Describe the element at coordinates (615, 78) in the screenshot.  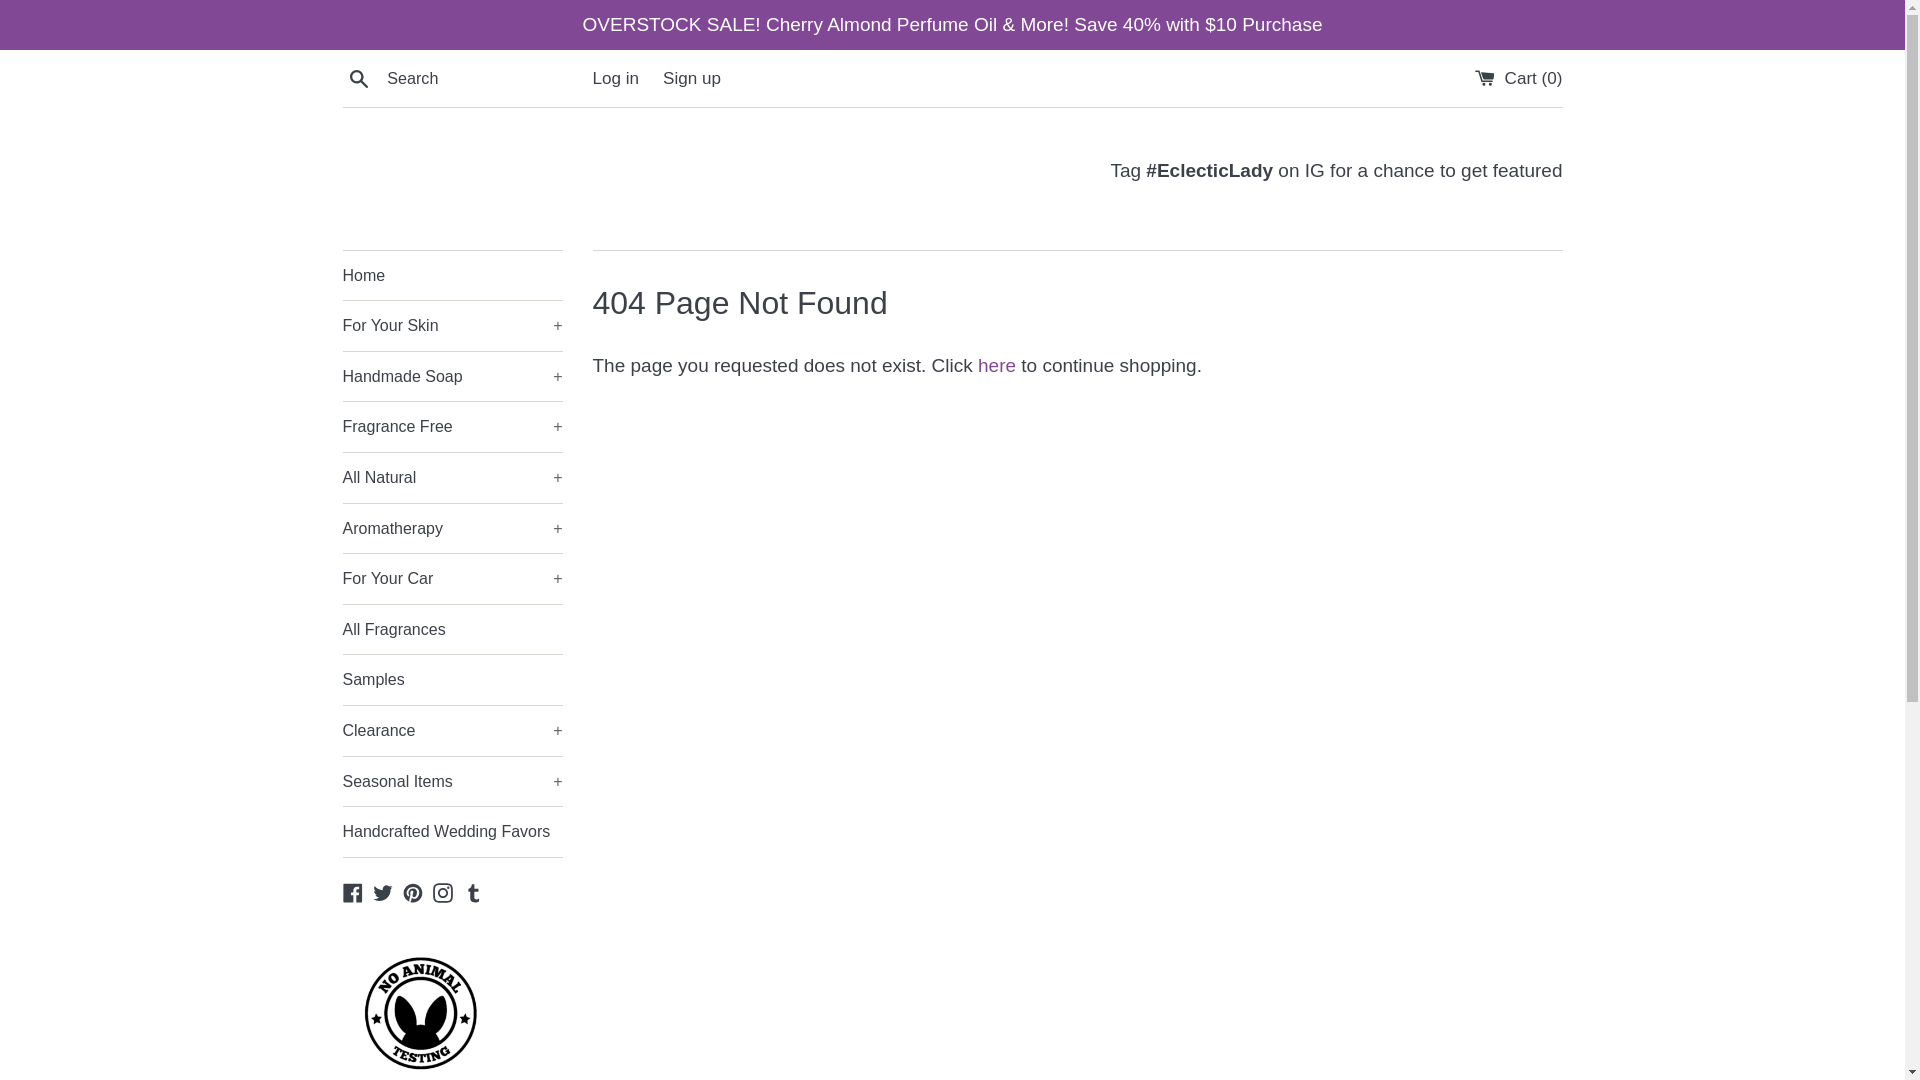
I see `Log in` at that location.